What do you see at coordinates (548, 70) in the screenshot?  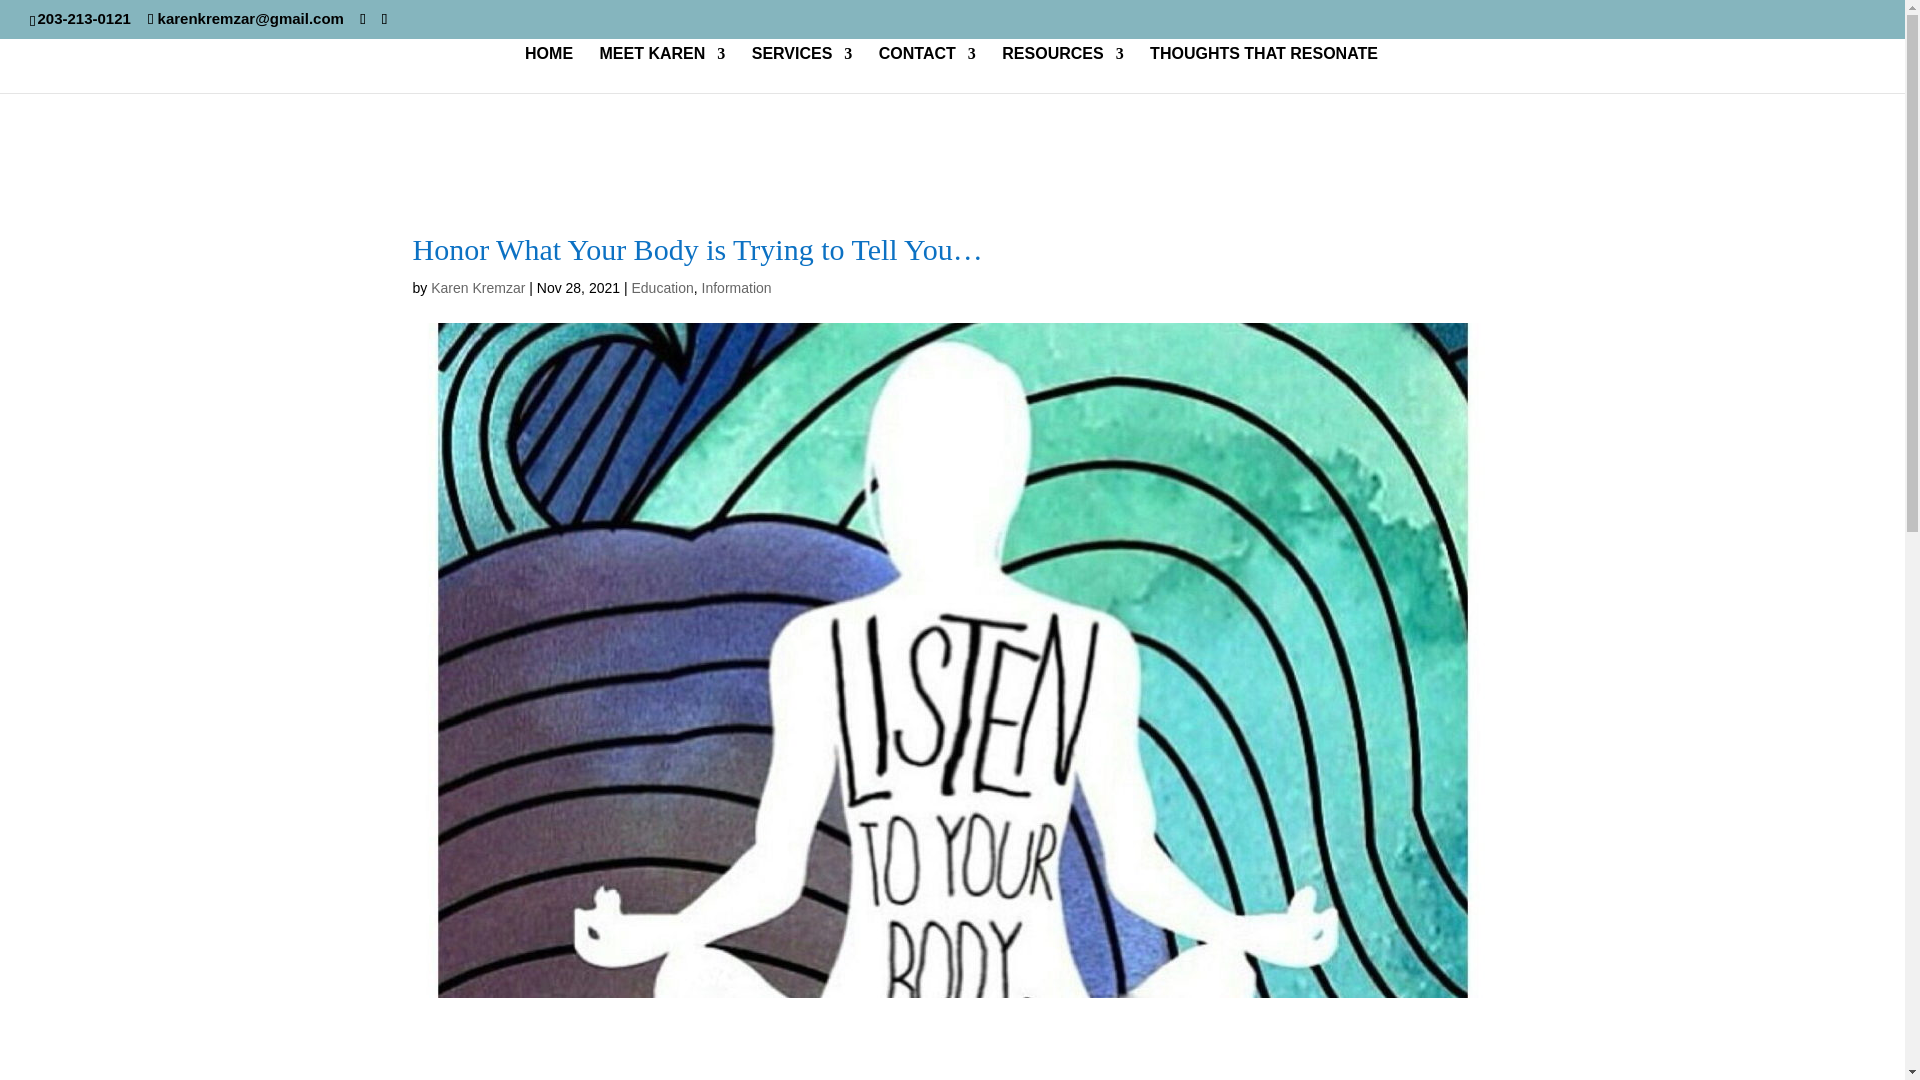 I see `HOME` at bounding box center [548, 70].